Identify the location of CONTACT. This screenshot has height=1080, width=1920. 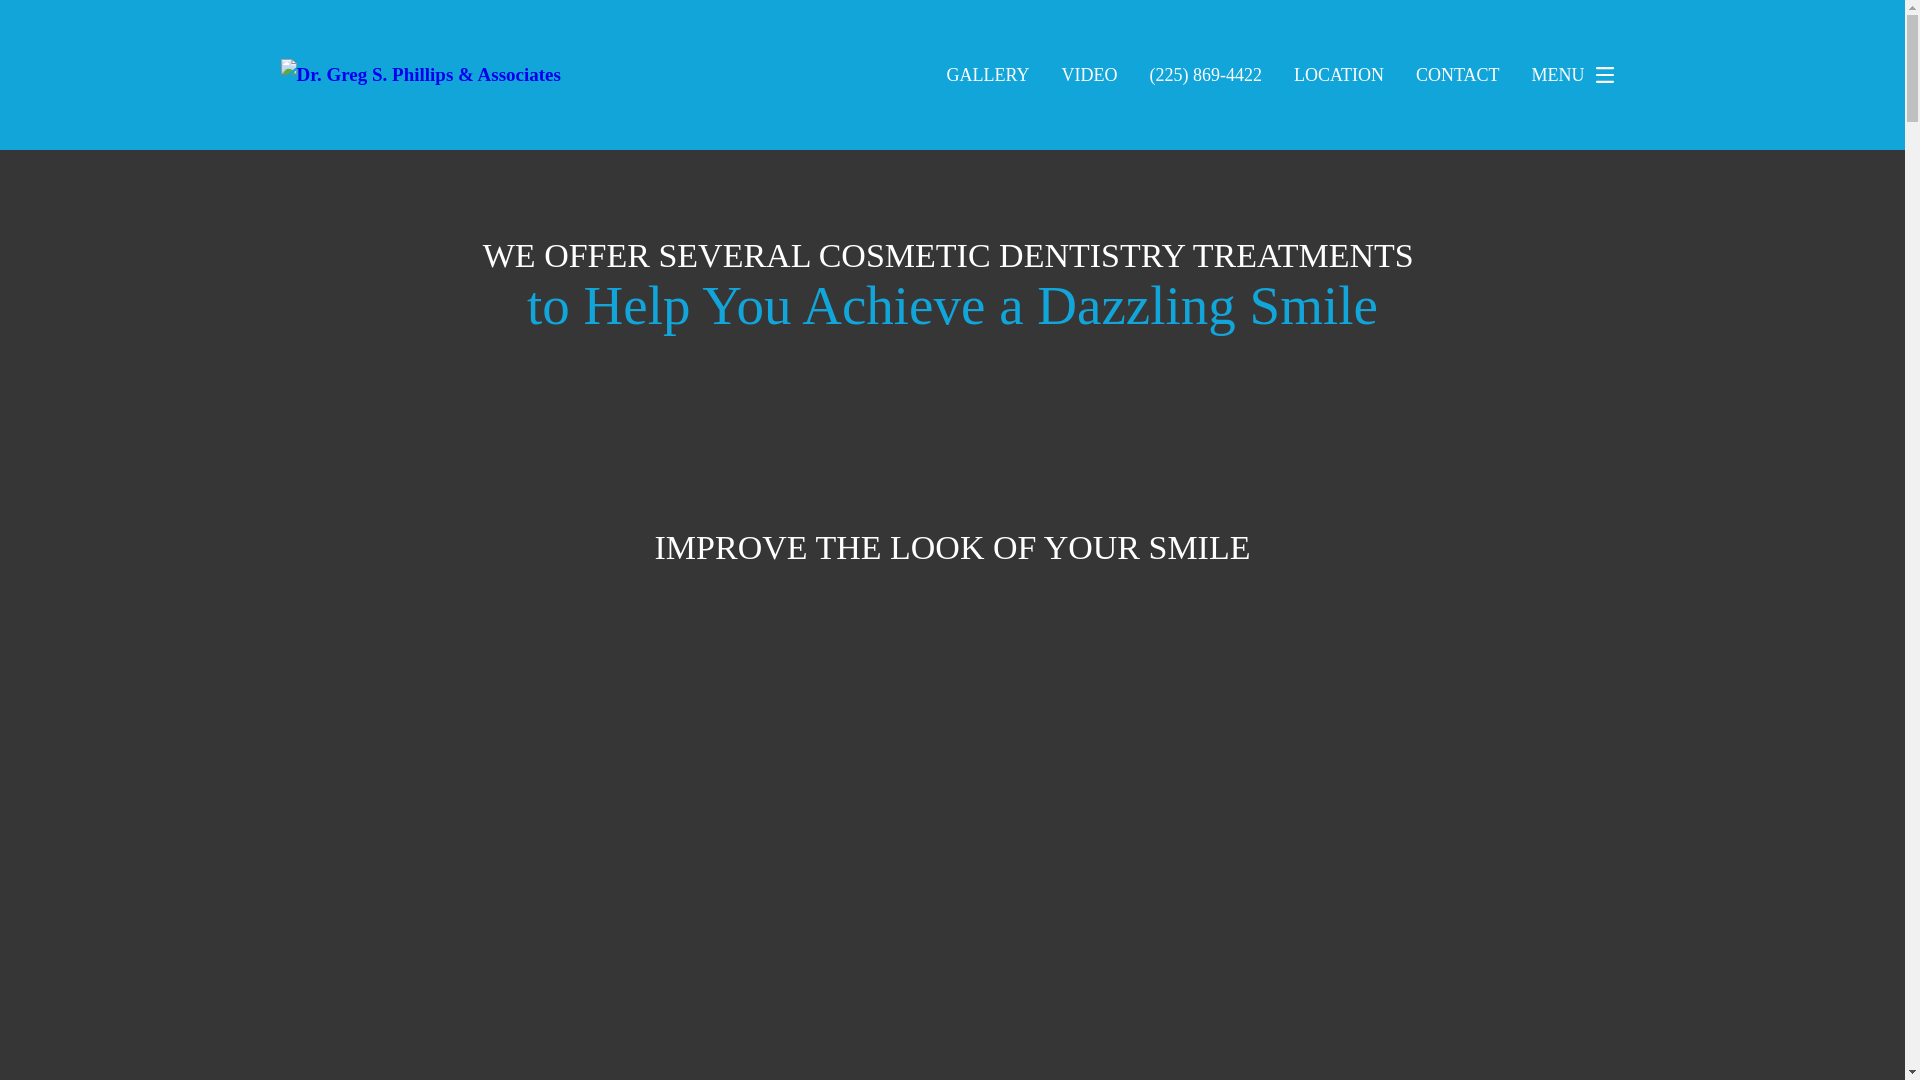
(1458, 74).